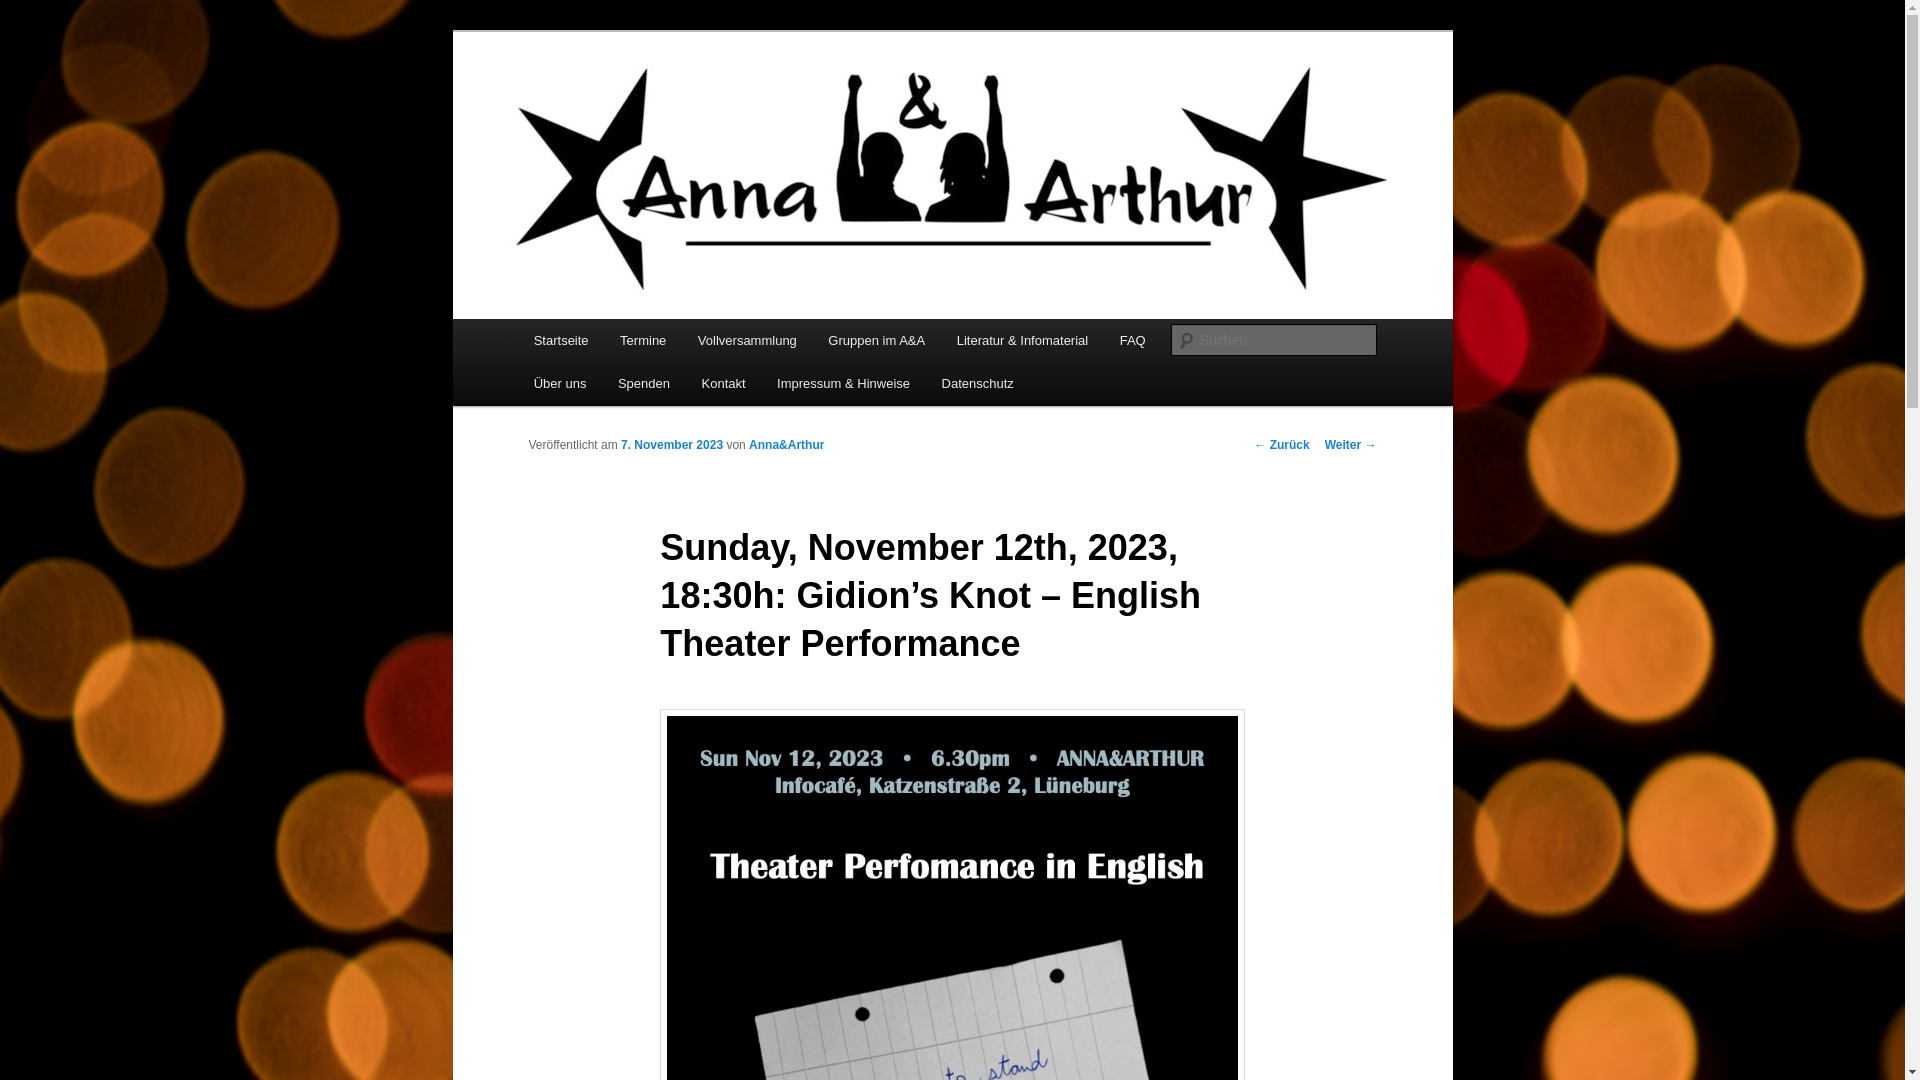  What do you see at coordinates (746, 340) in the screenshot?
I see `Vollversammlung` at bounding box center [746, 340].